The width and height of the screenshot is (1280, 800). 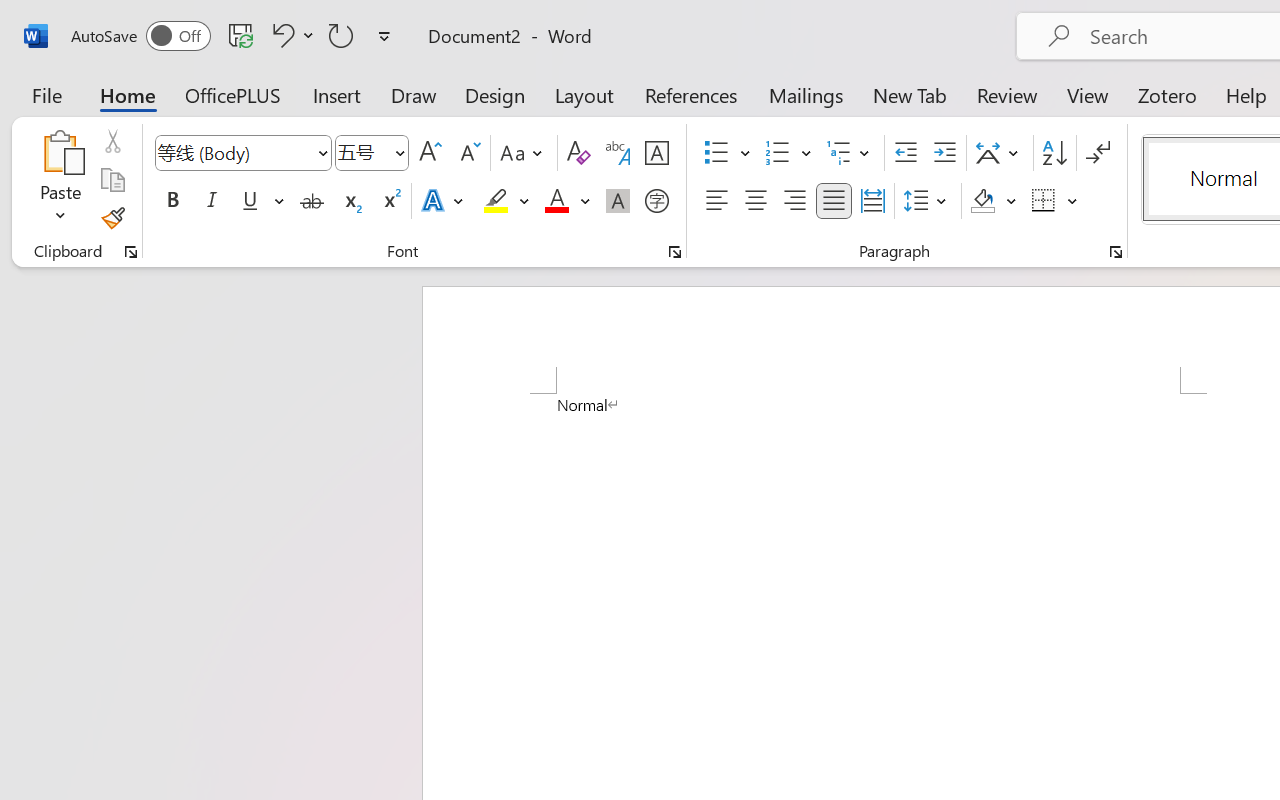 What do you see at coordinates (994, 201) in the screenshot?
I see `Shading` at bounding box center [994, 201].